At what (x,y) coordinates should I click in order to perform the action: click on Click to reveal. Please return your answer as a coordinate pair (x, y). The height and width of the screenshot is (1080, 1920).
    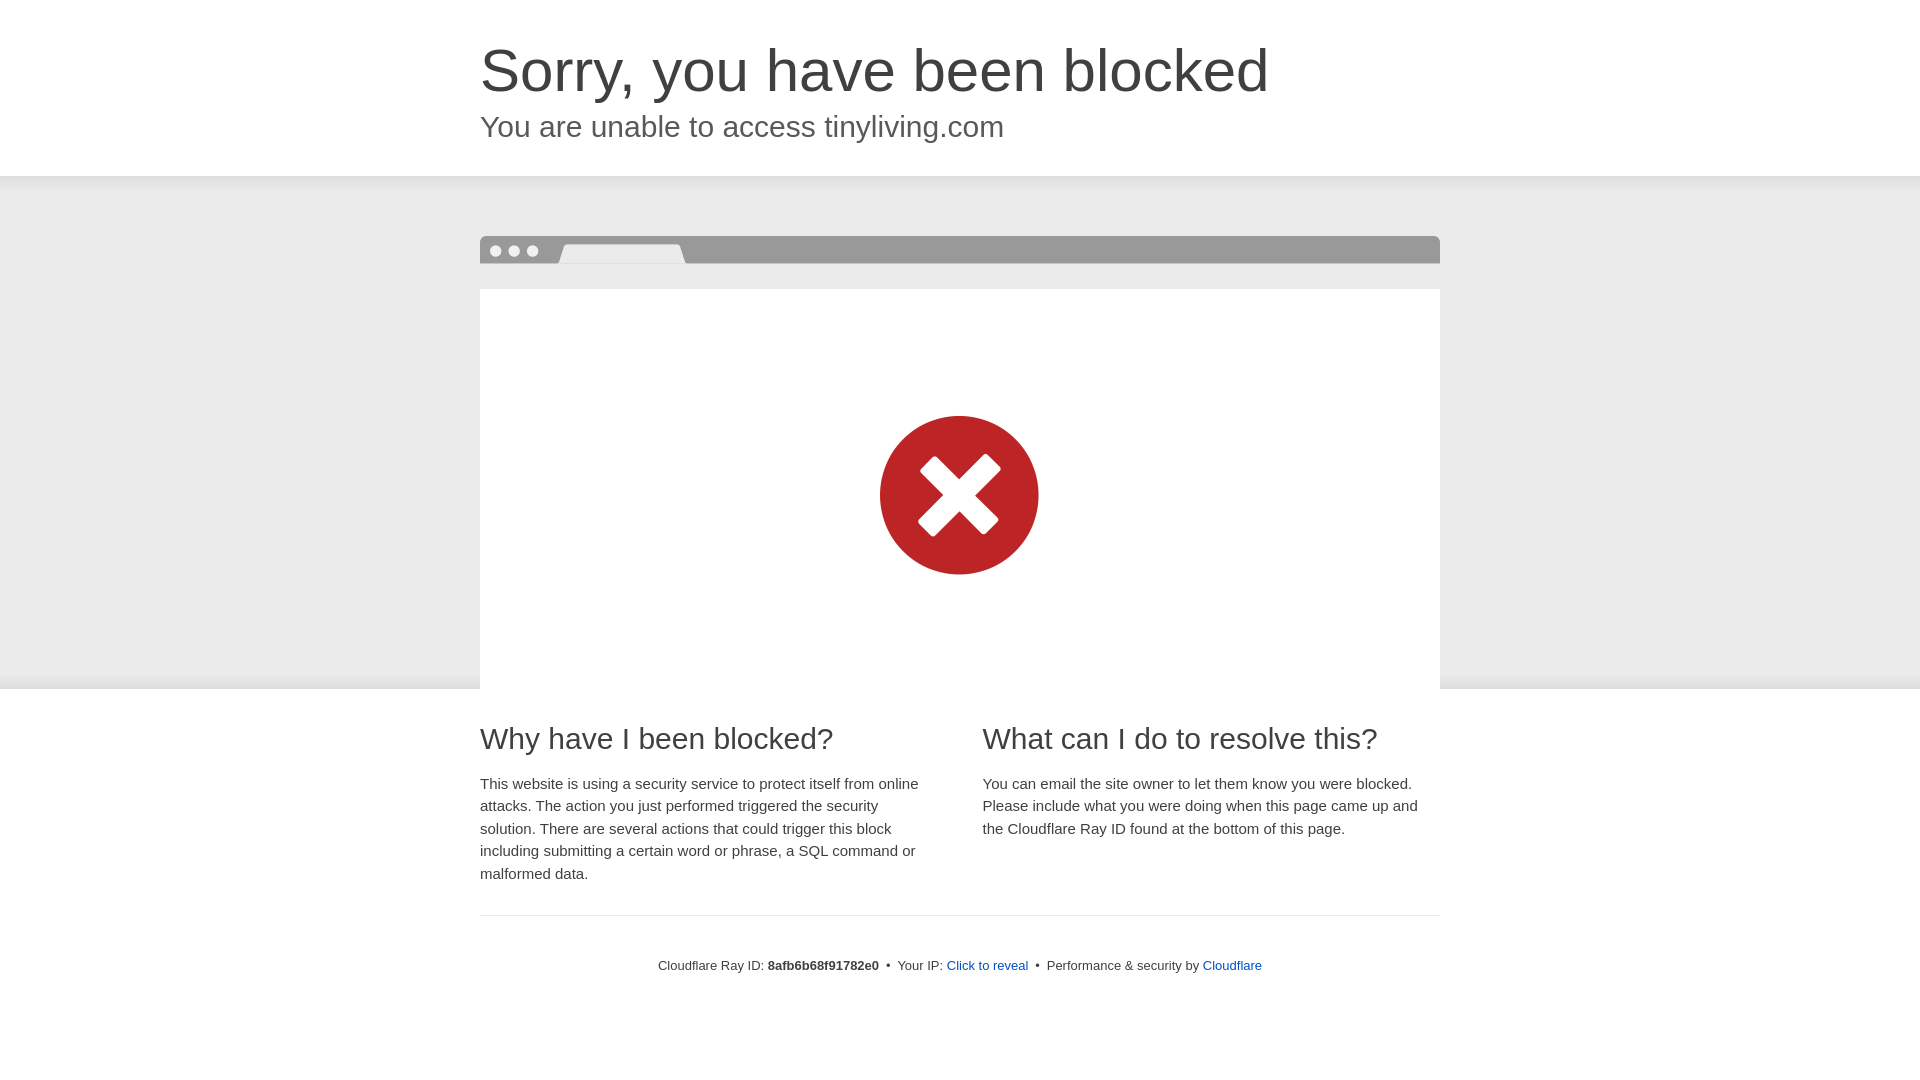
    Looking at the image, I should click on (988, 966).